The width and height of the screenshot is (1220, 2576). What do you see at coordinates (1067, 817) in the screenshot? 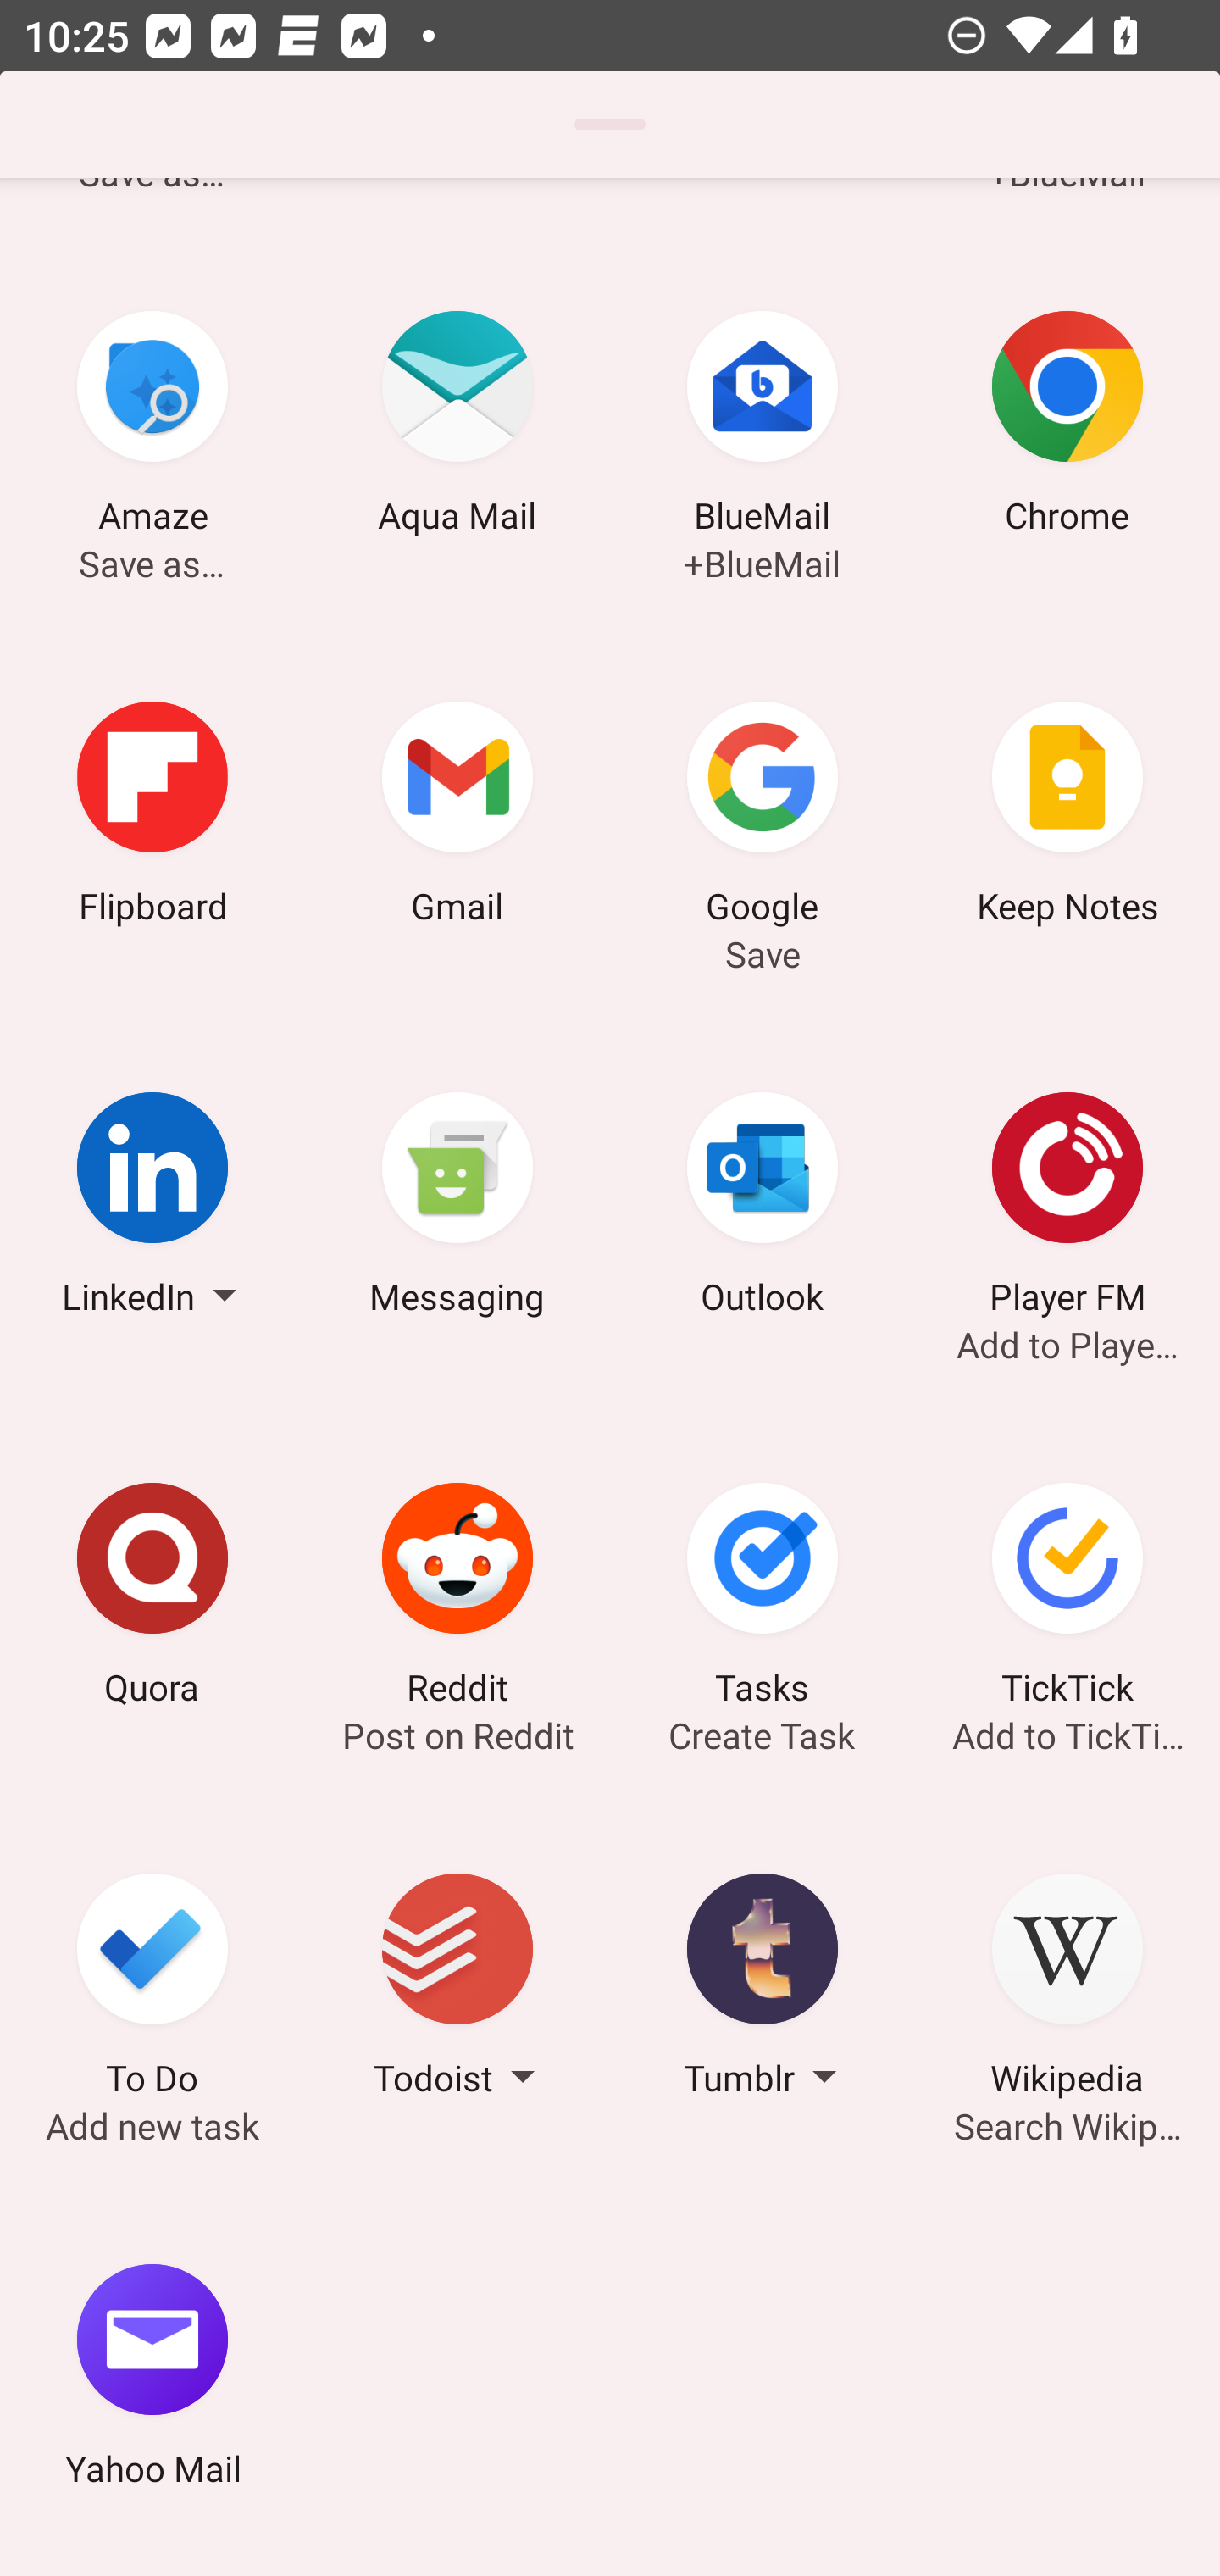
I see `Keep Notes` at bounding box center [1067, 817].